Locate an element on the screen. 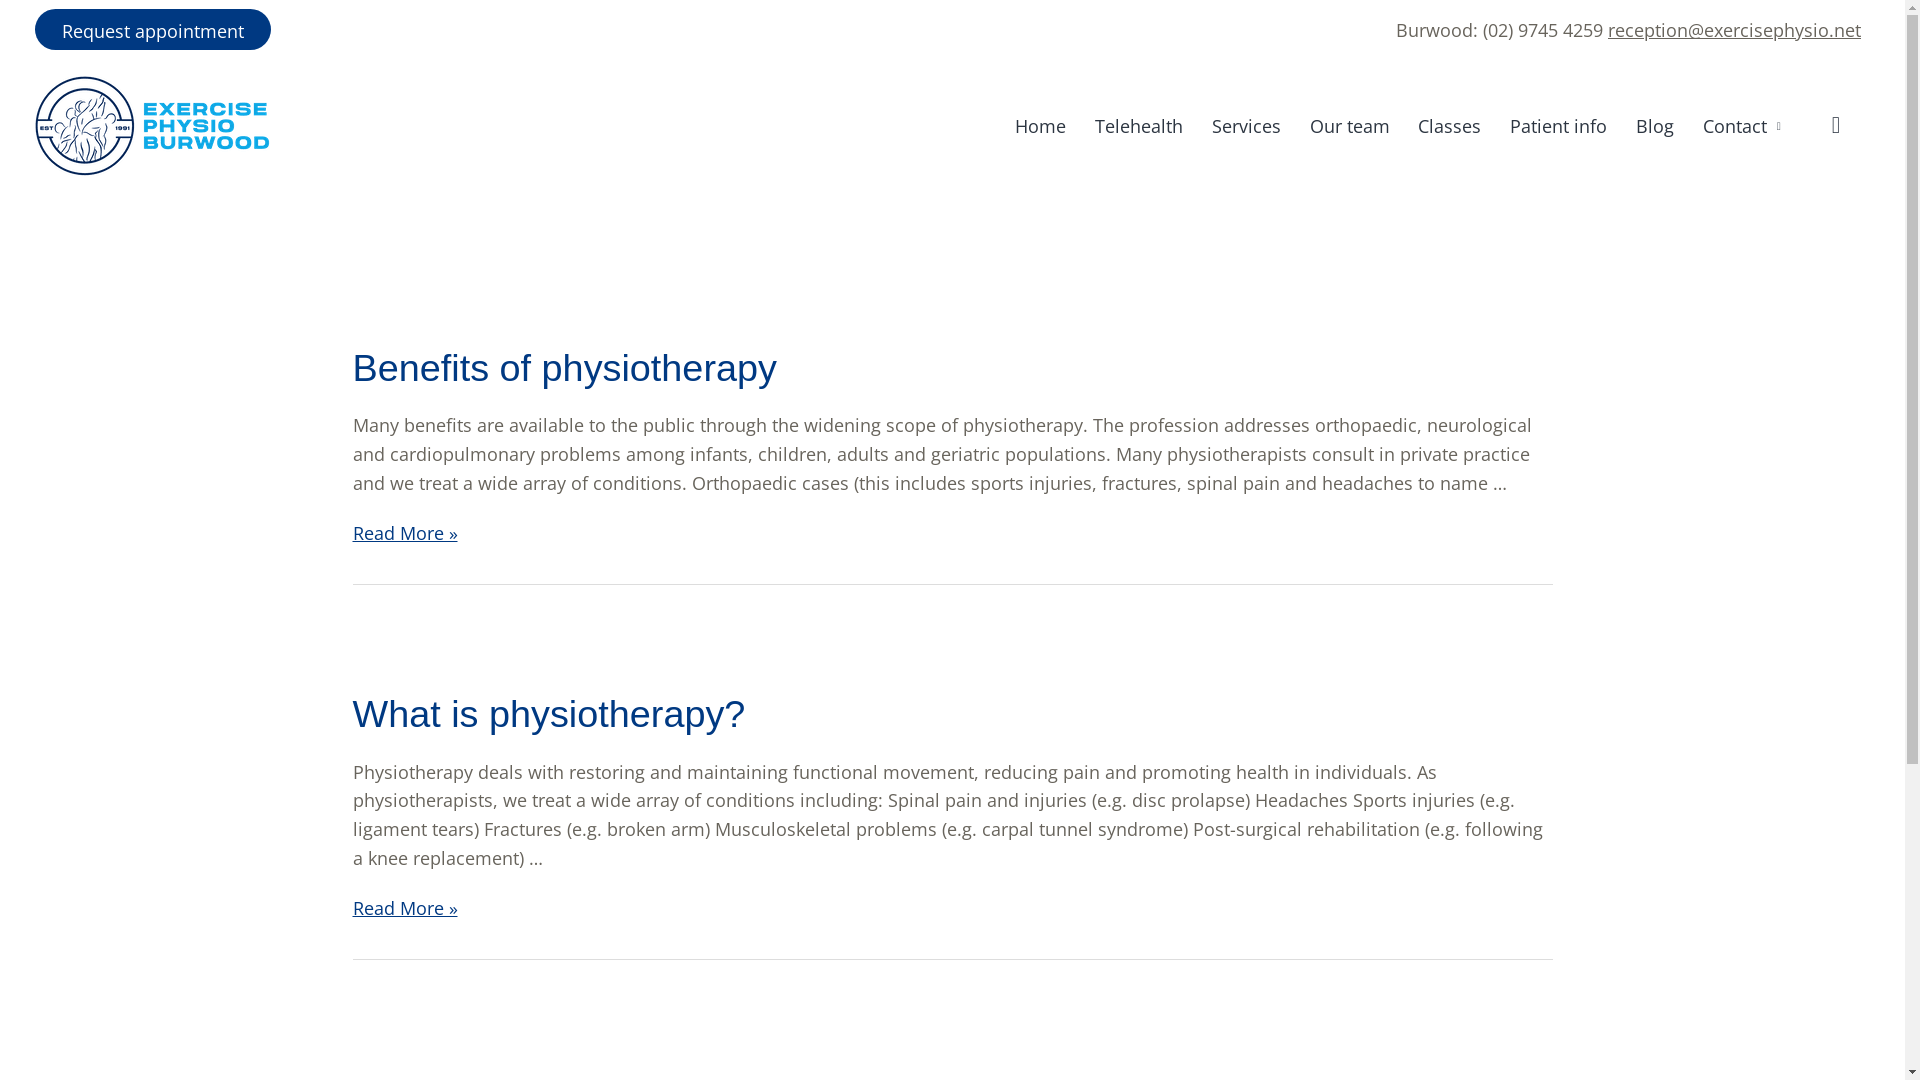 The image size is (1920, 1080). Search is located at coordinates (1832, 126).